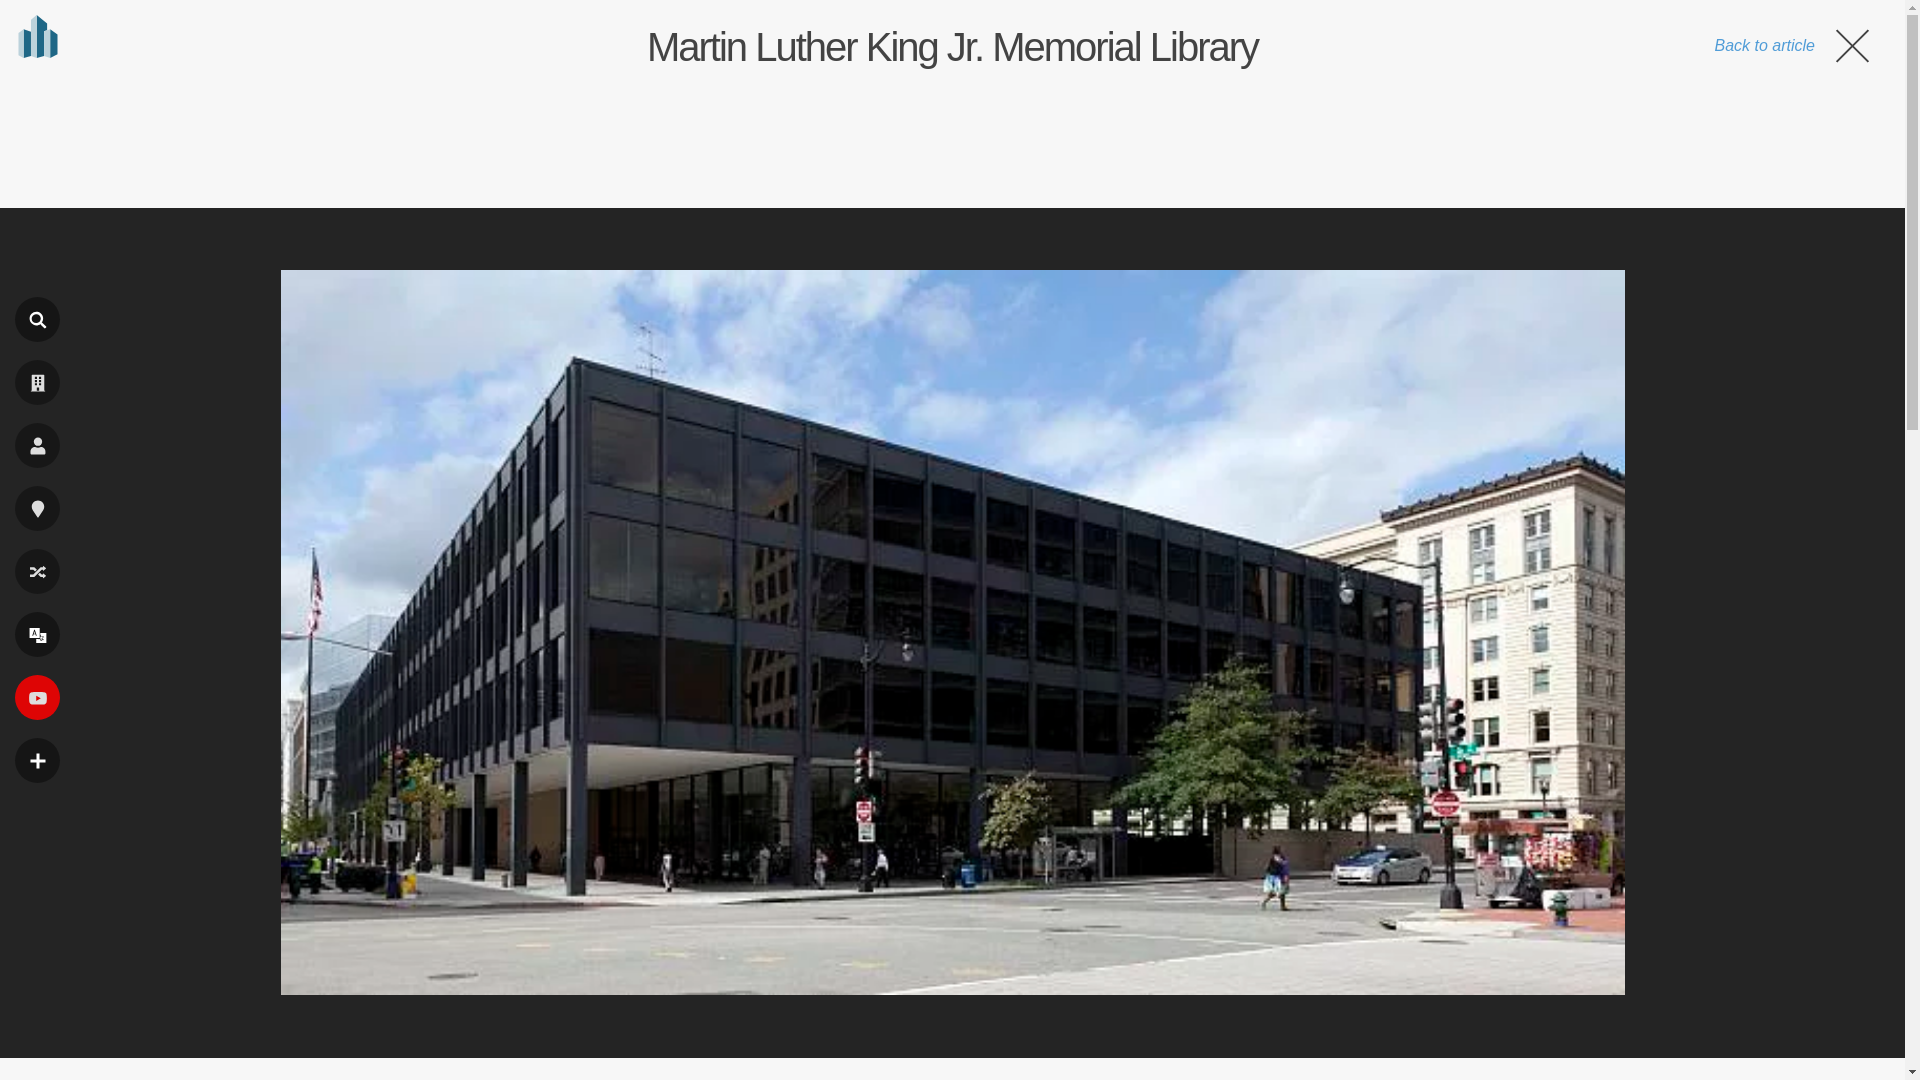 The width and height of the screenshot is (1920, 1080). Describe the element at coordinates (952, 46) in the screenshot. I see `Martin Luther King Jr. Memorial Library` at that location.